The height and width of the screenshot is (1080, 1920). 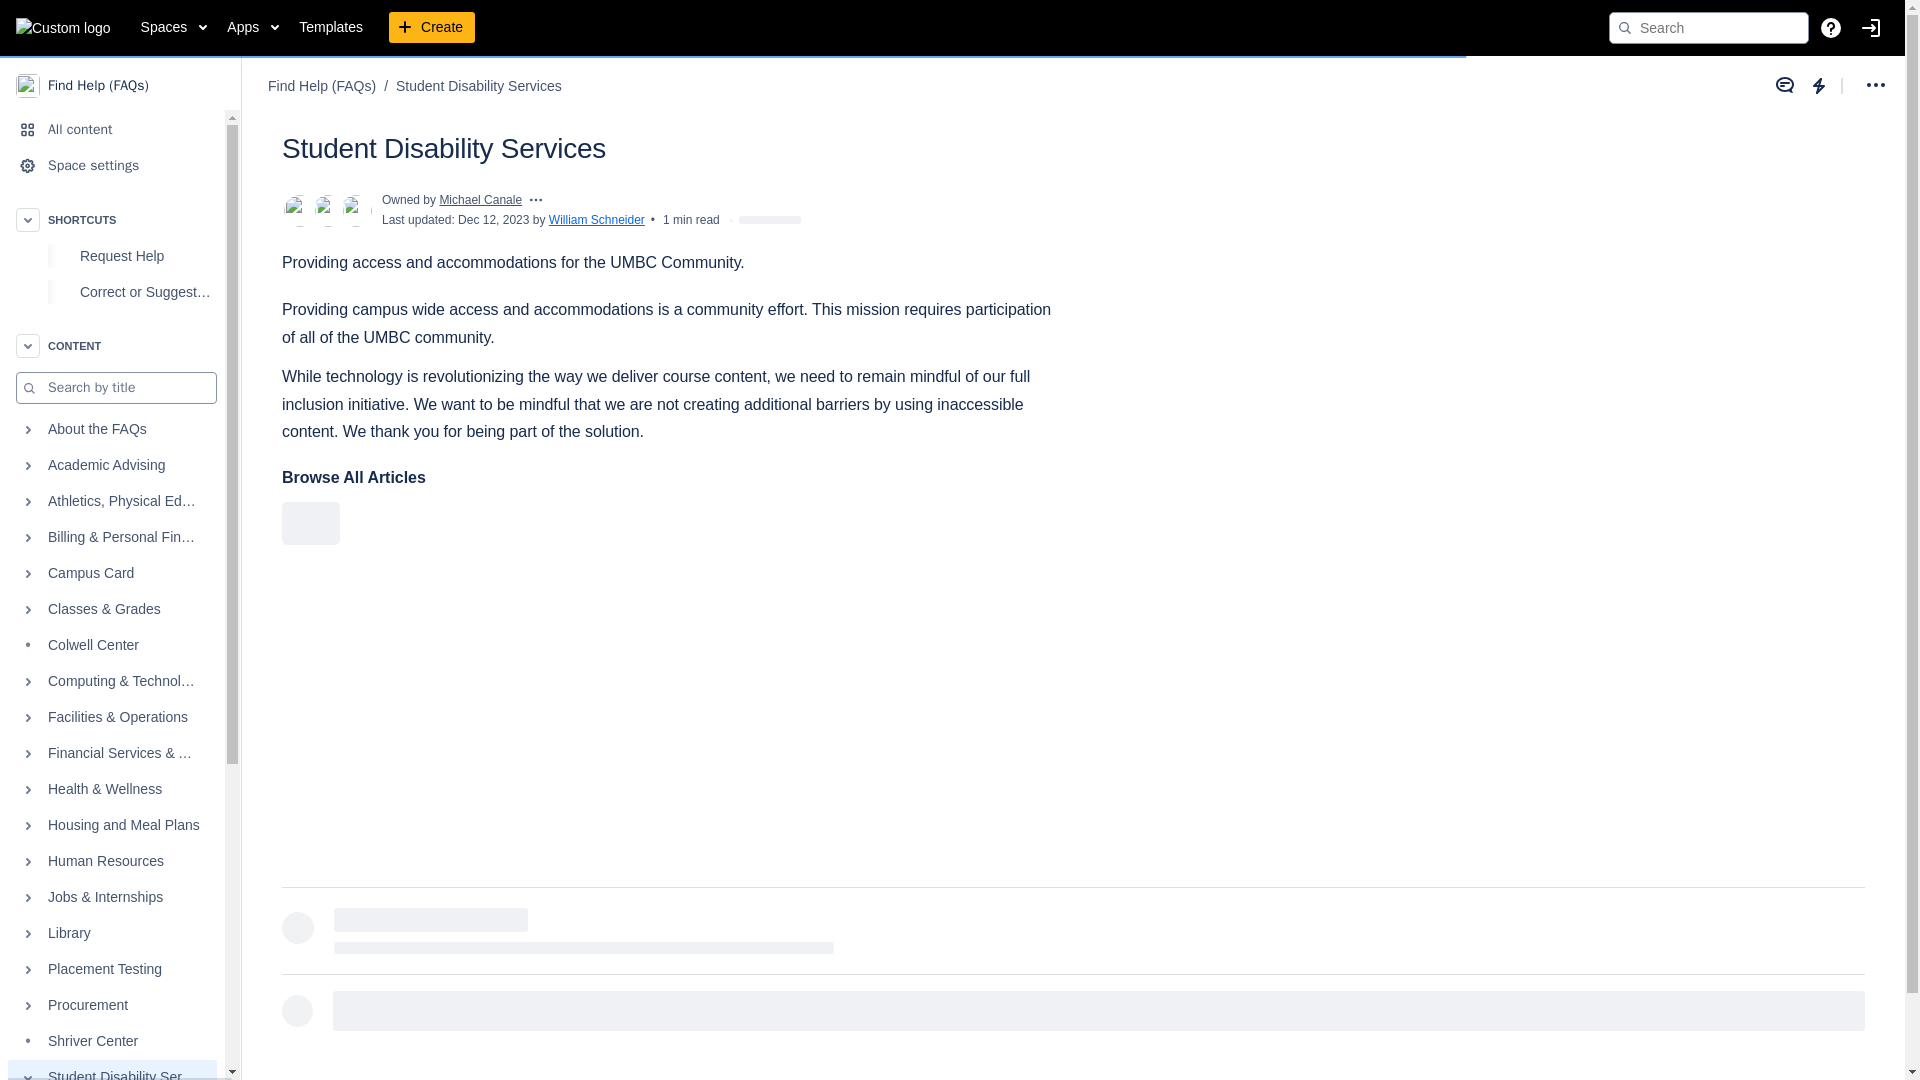 What do you see at coordinates (112, 430) in the screenshot?
I see `About the FAQs` at bounding box center [112, 430].